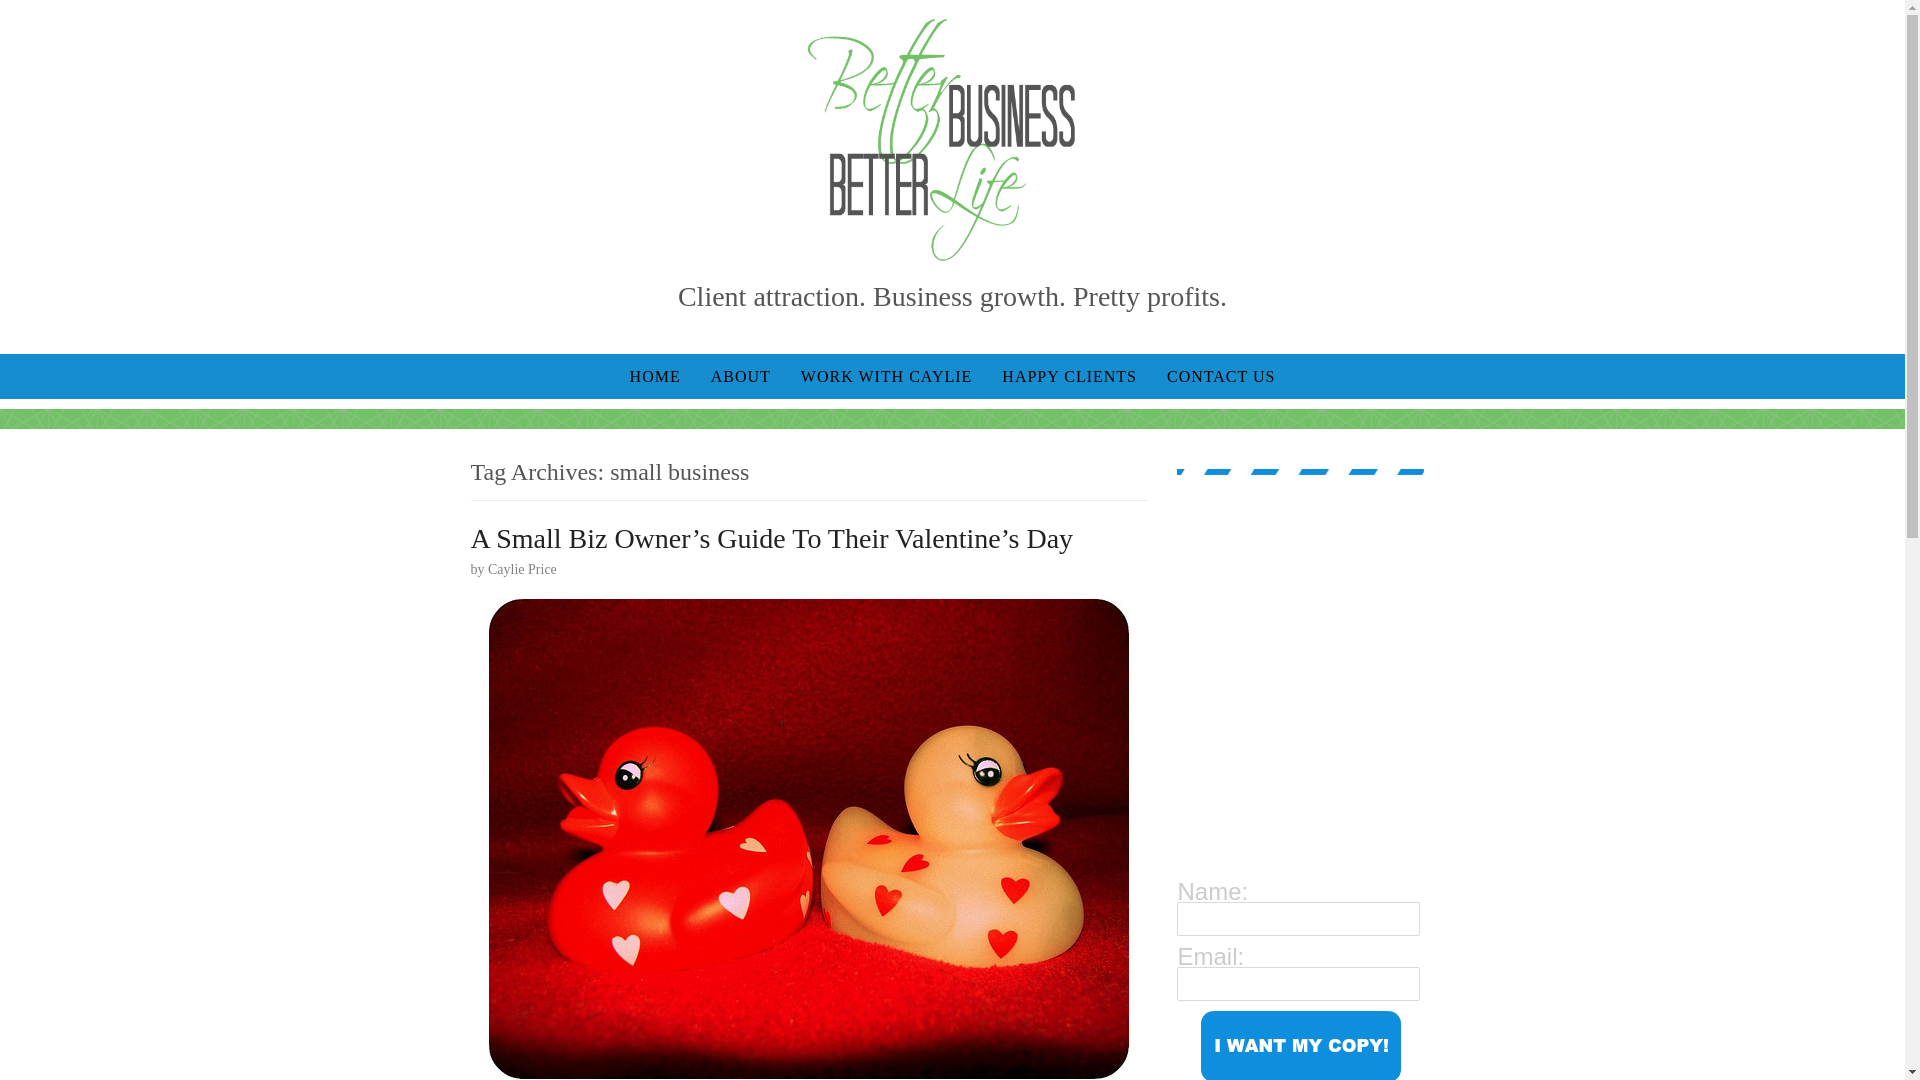 This screenshot has width=1920, height=1080. What do you see at coordinates (654, 376) in the screenshot?
I see `HOME` at bounding box center [654, 376].